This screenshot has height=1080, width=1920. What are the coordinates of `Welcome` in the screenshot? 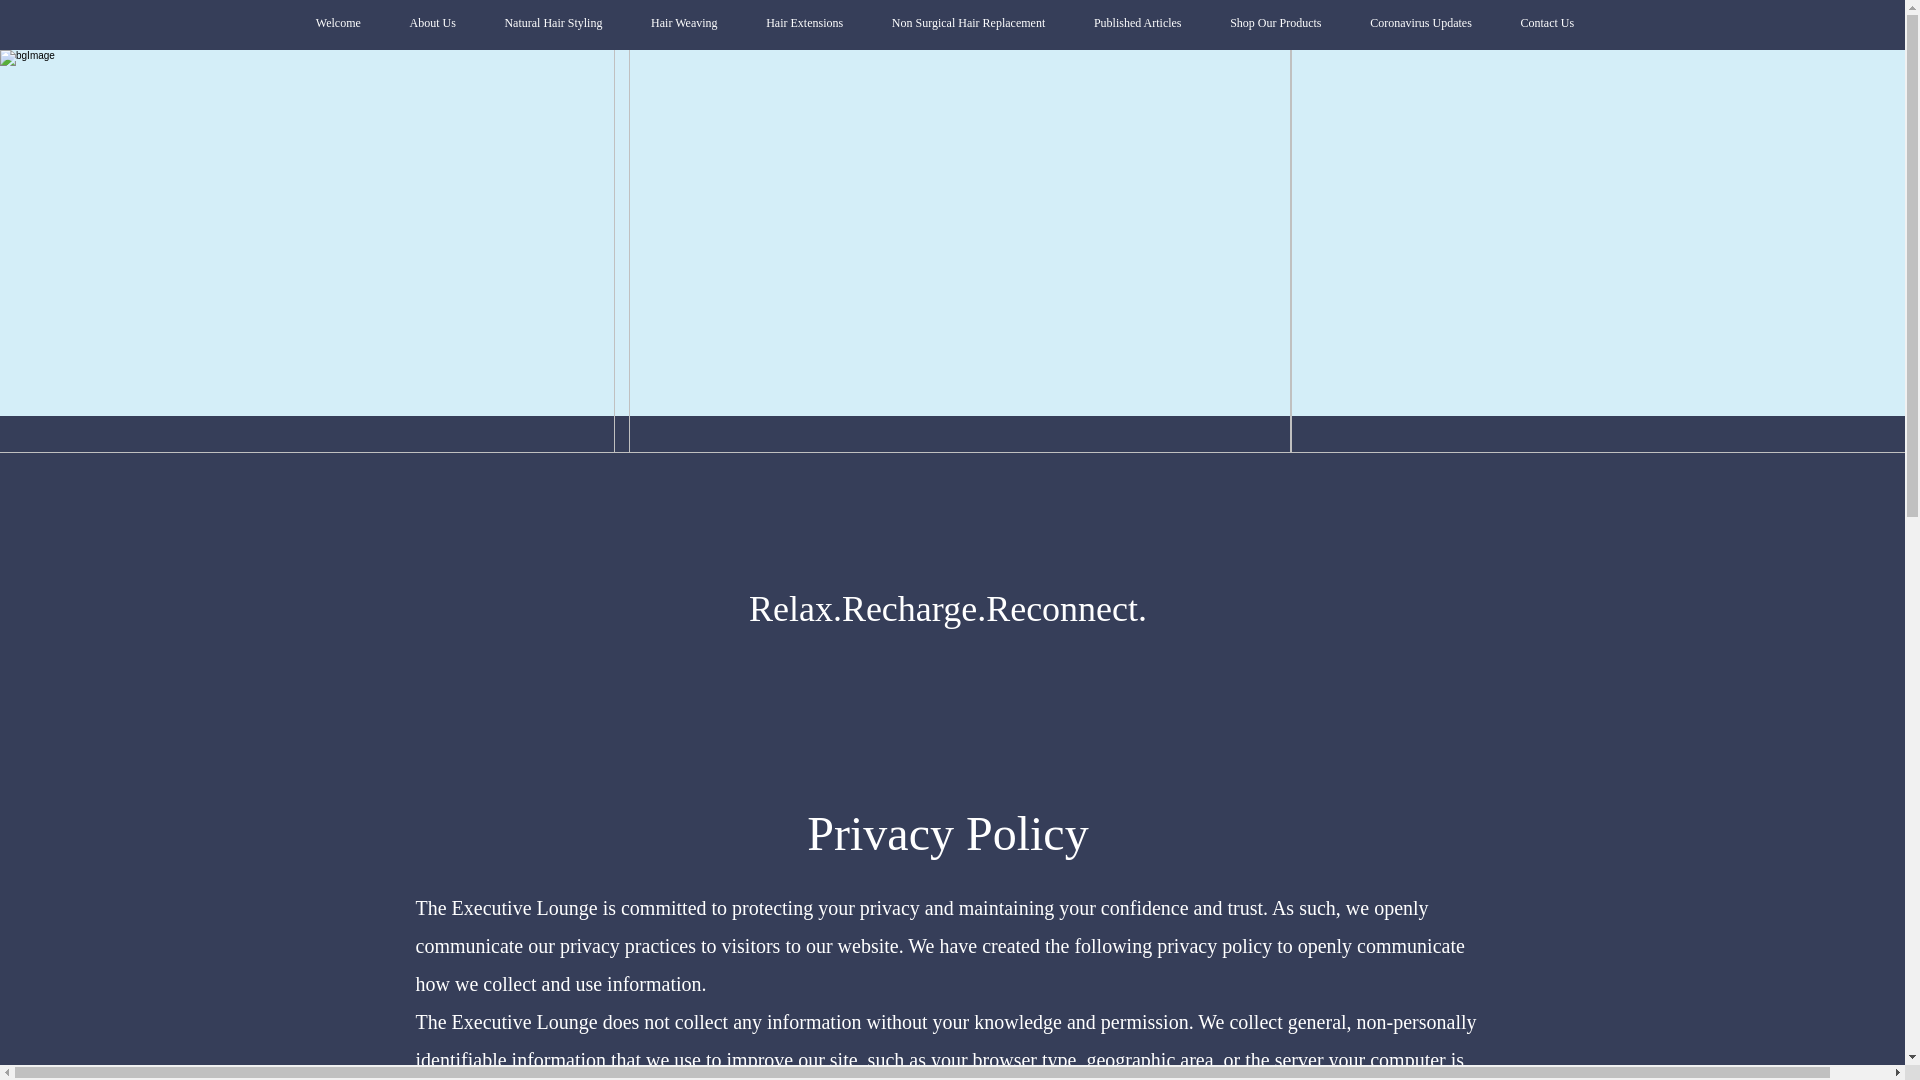 It's located at (338, 23).